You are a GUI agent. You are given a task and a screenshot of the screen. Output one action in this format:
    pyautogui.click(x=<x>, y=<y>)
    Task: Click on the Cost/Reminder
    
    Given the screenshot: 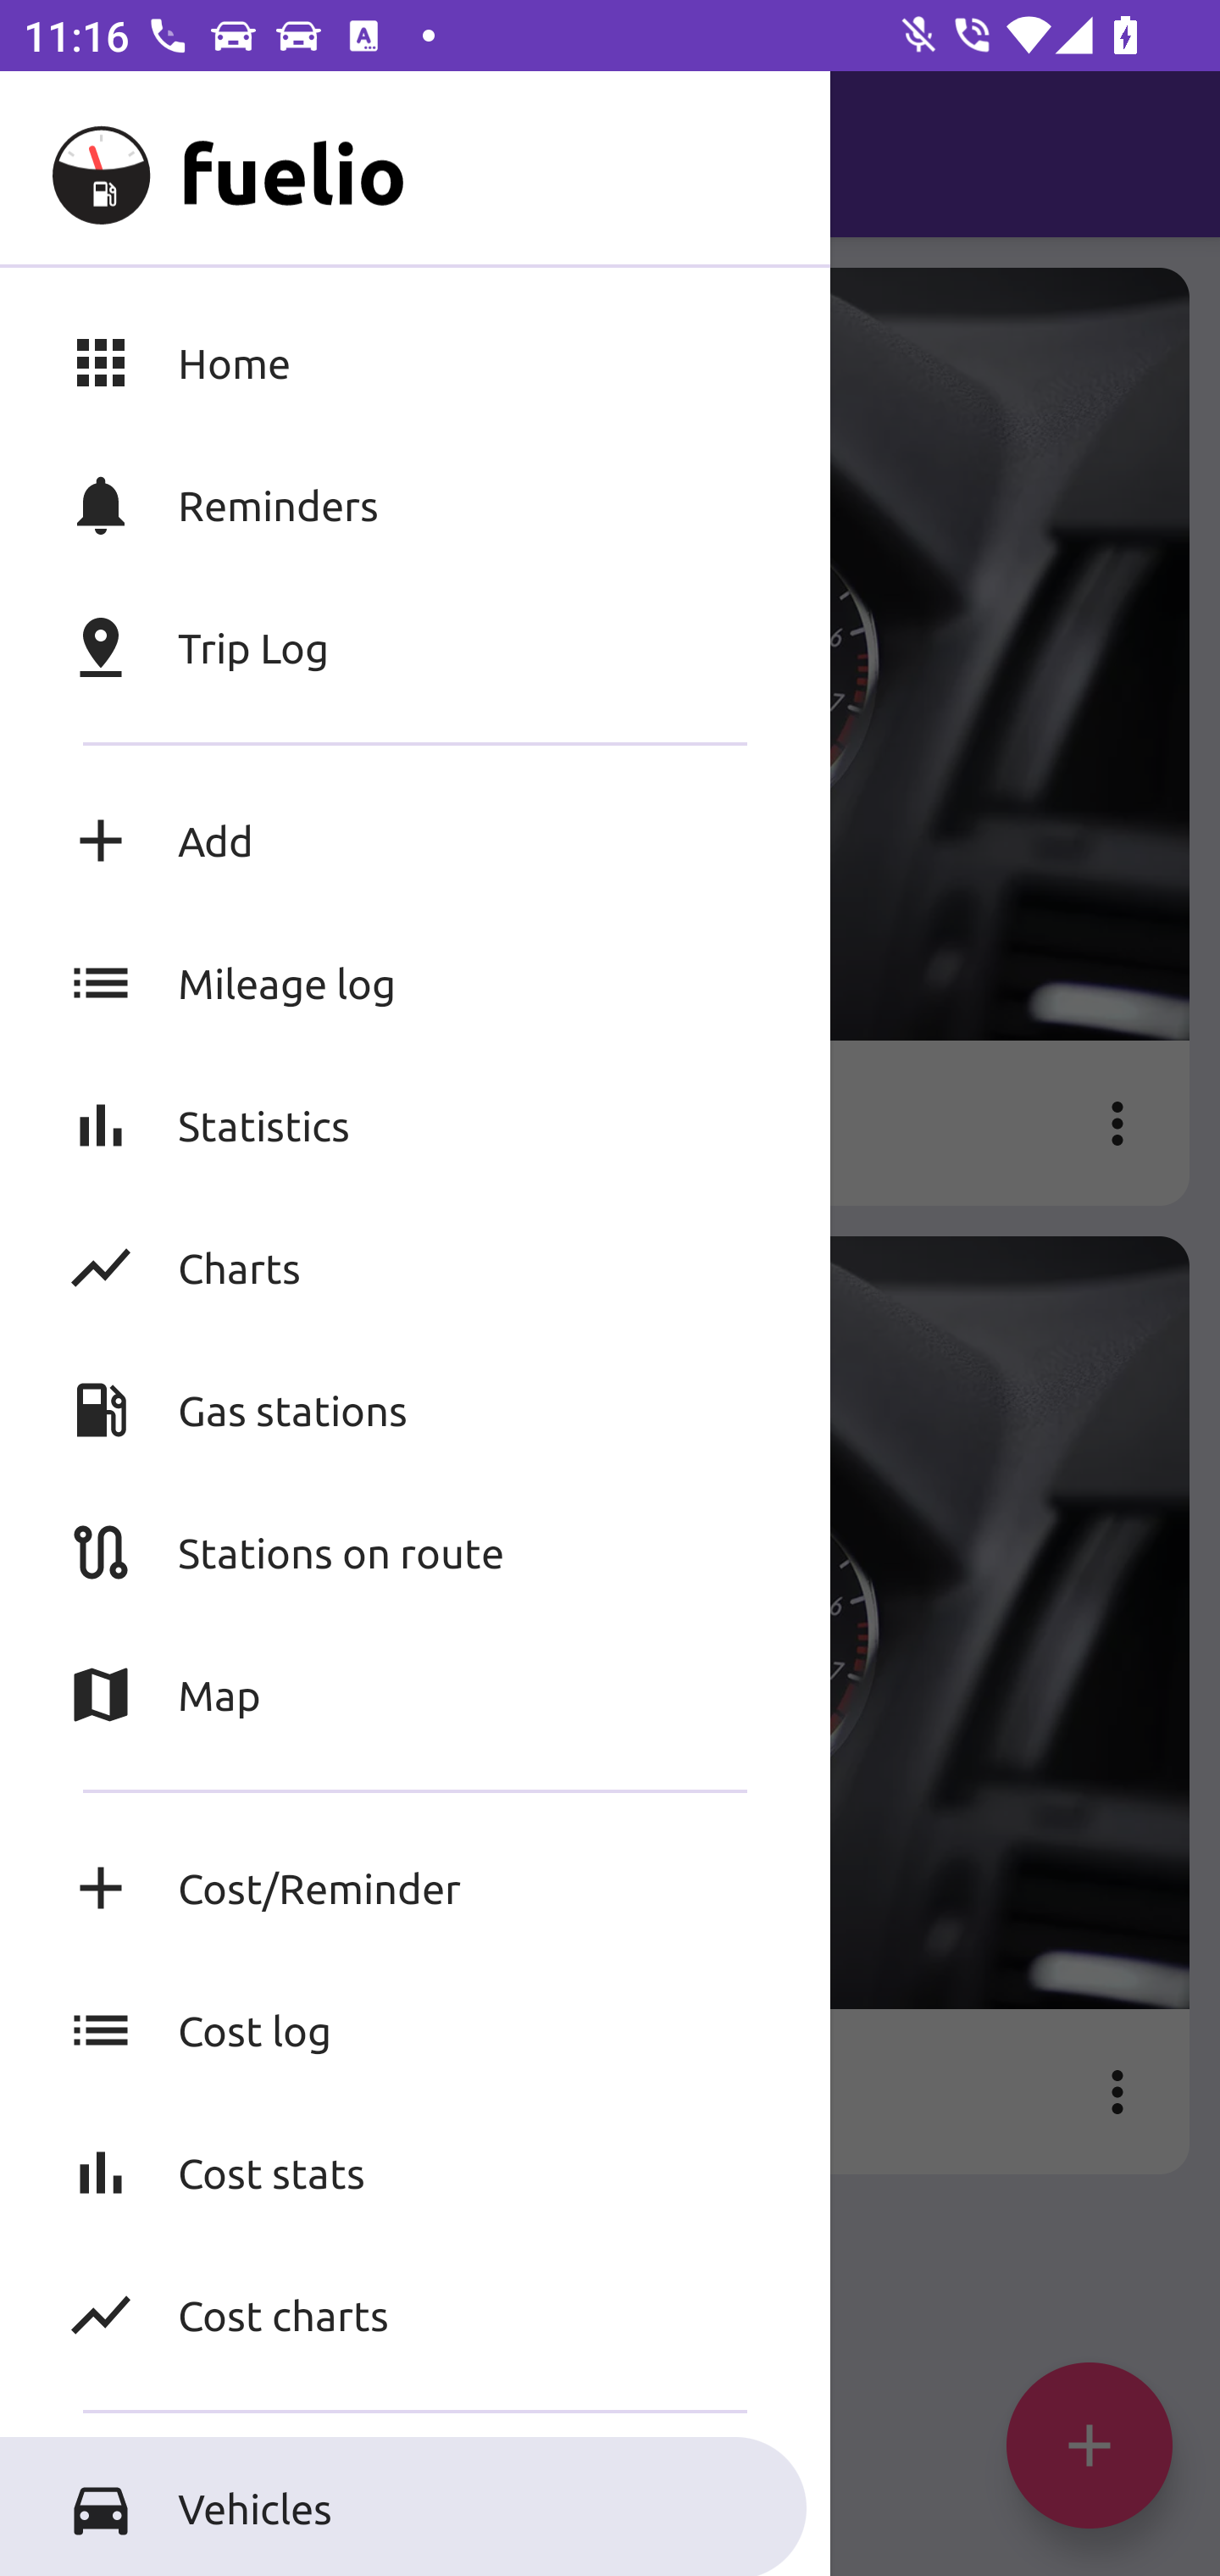 What is the action you would take?
    pyautogui.click(x=415, y=1888)
    